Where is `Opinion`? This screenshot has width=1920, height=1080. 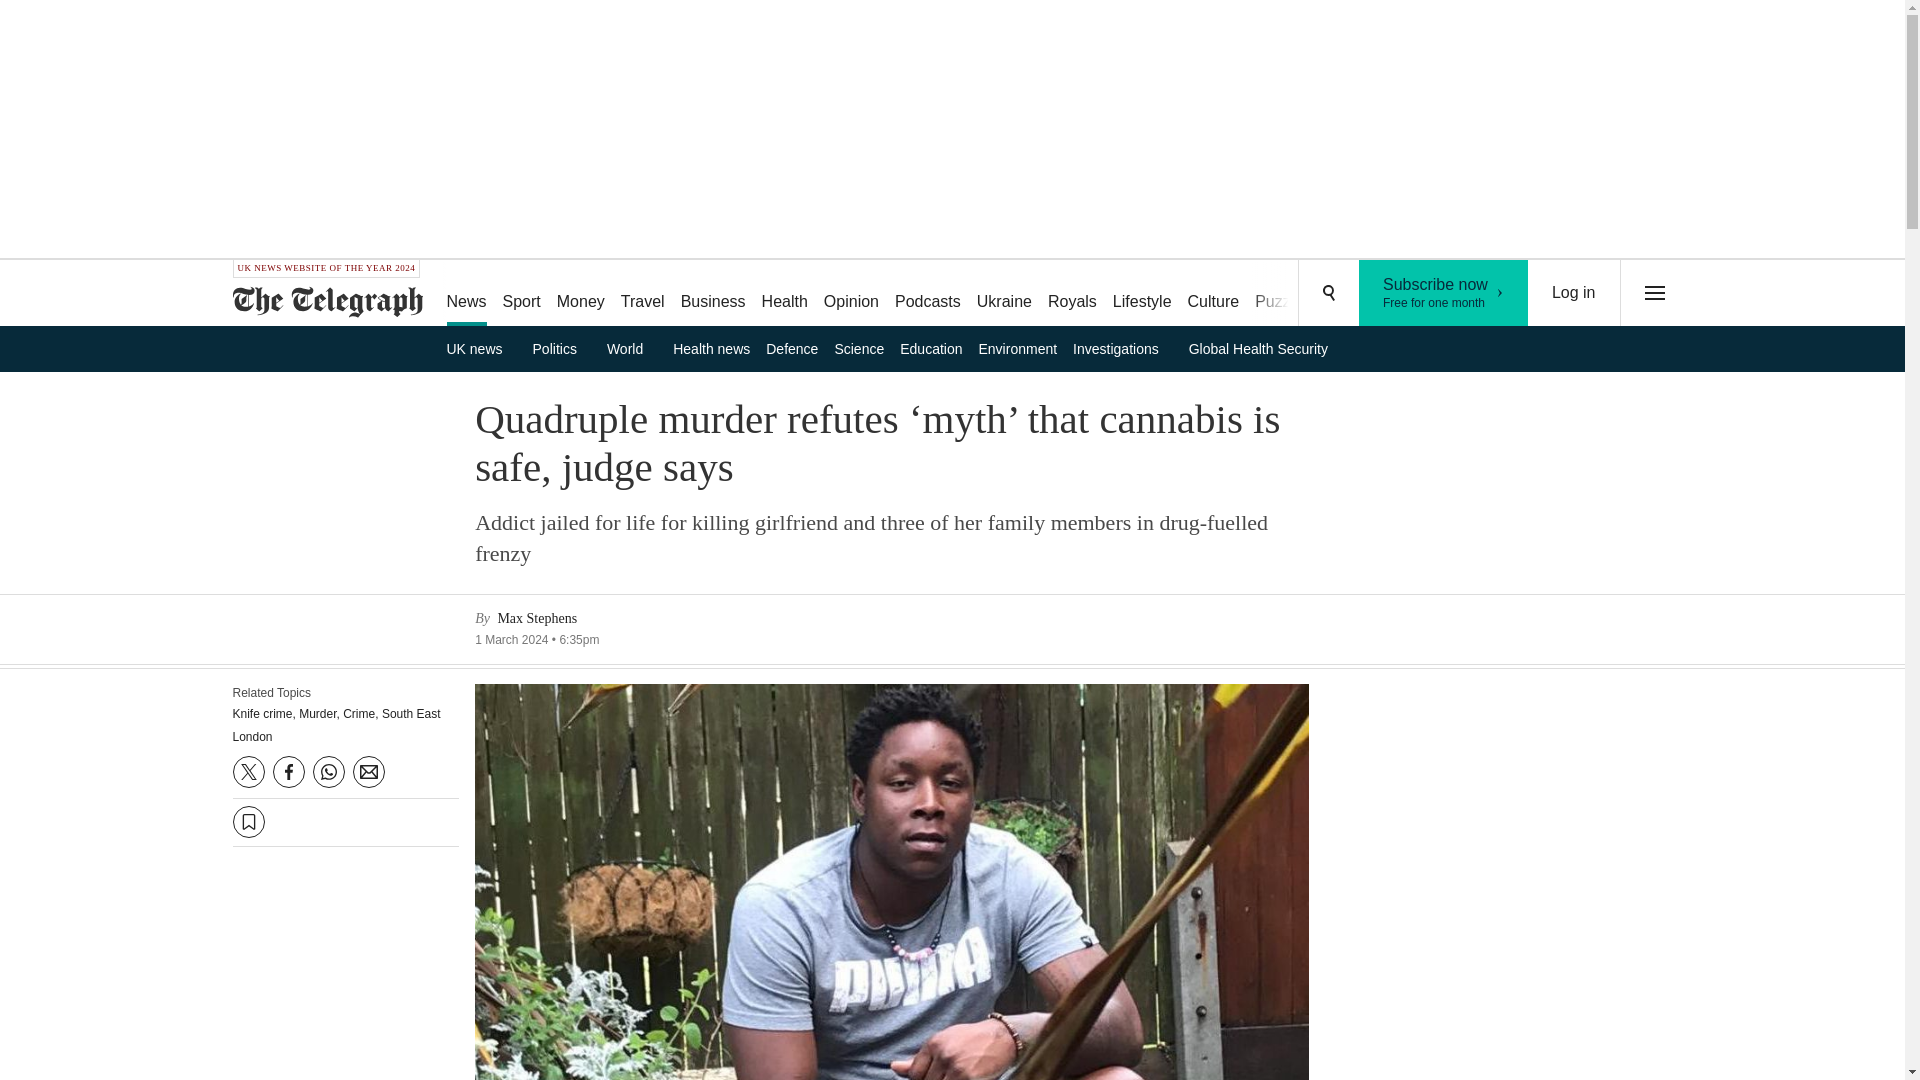 Opinion is located at coordinates (852, 294).